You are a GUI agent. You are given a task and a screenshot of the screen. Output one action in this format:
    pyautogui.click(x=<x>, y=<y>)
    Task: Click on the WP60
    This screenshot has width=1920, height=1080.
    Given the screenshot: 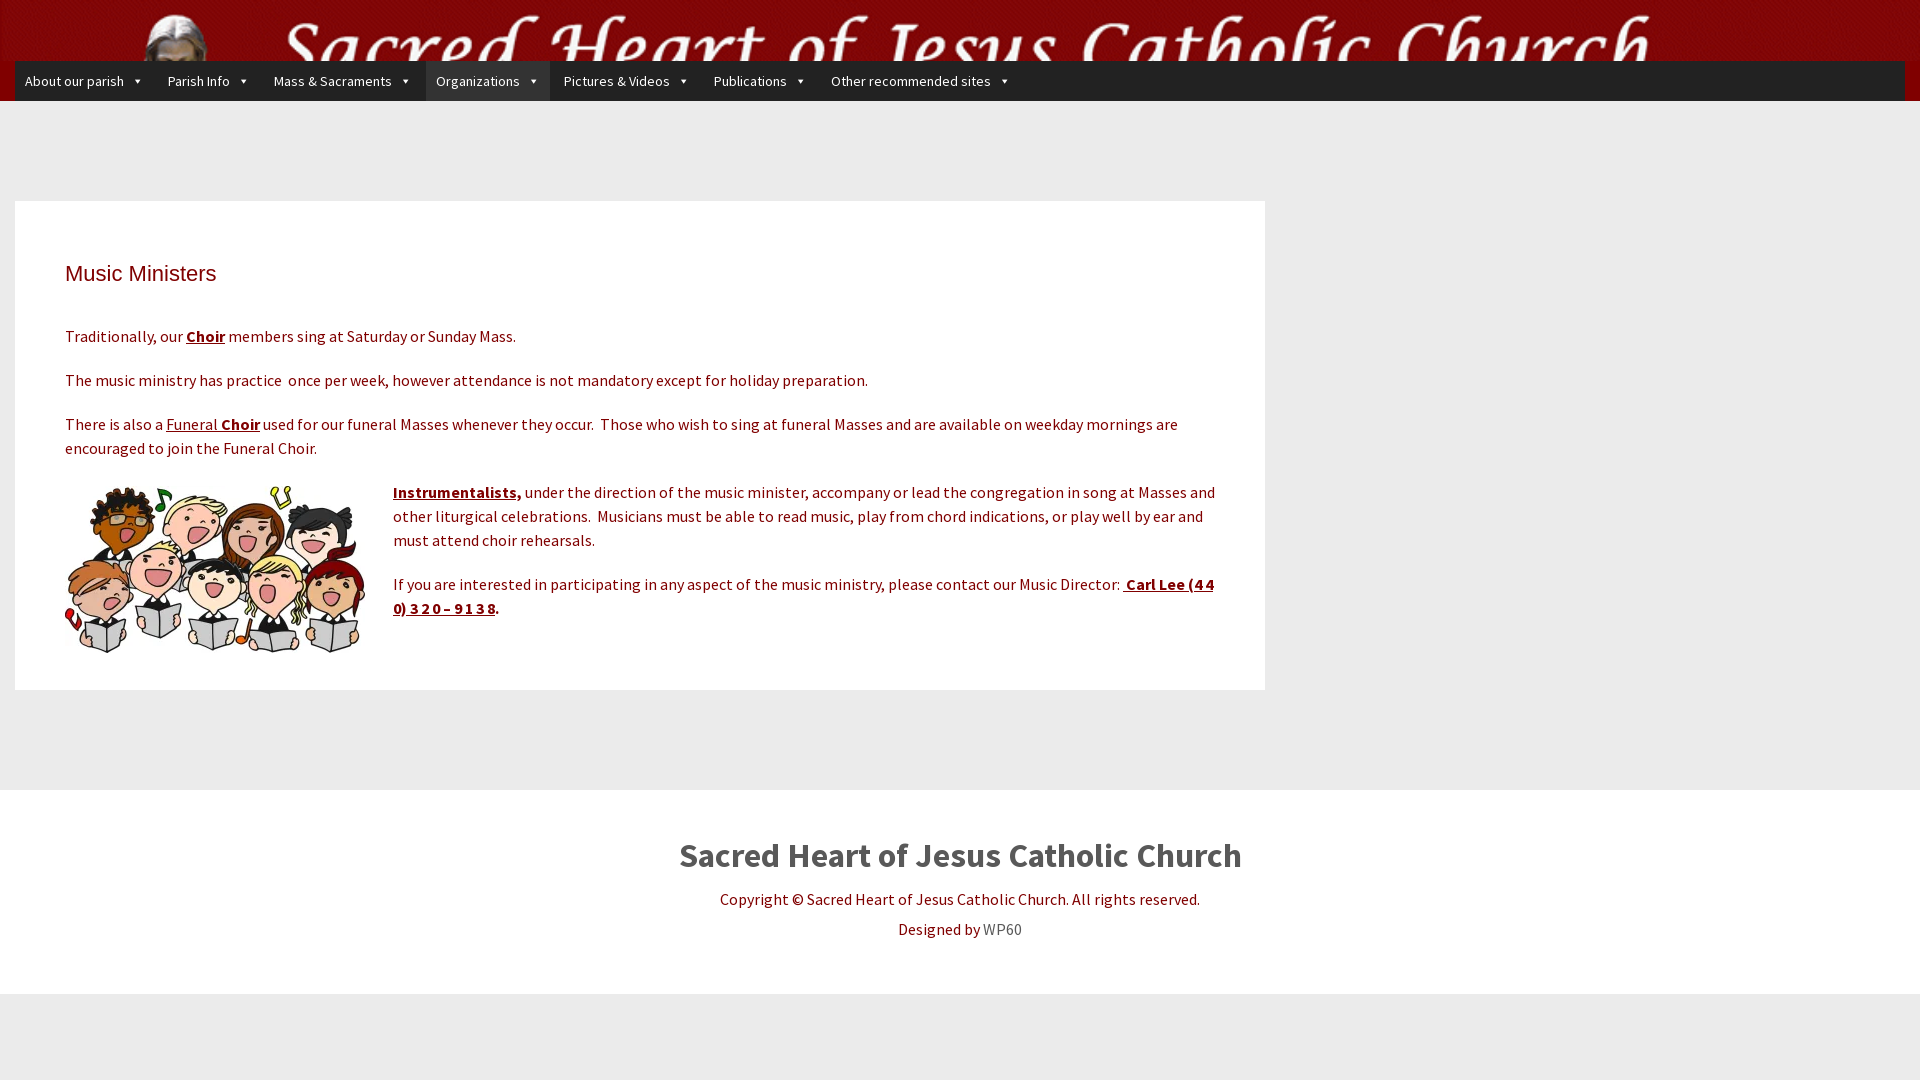 What is the action you would take?
    pyautogui.click(x=1002, y=929)
    